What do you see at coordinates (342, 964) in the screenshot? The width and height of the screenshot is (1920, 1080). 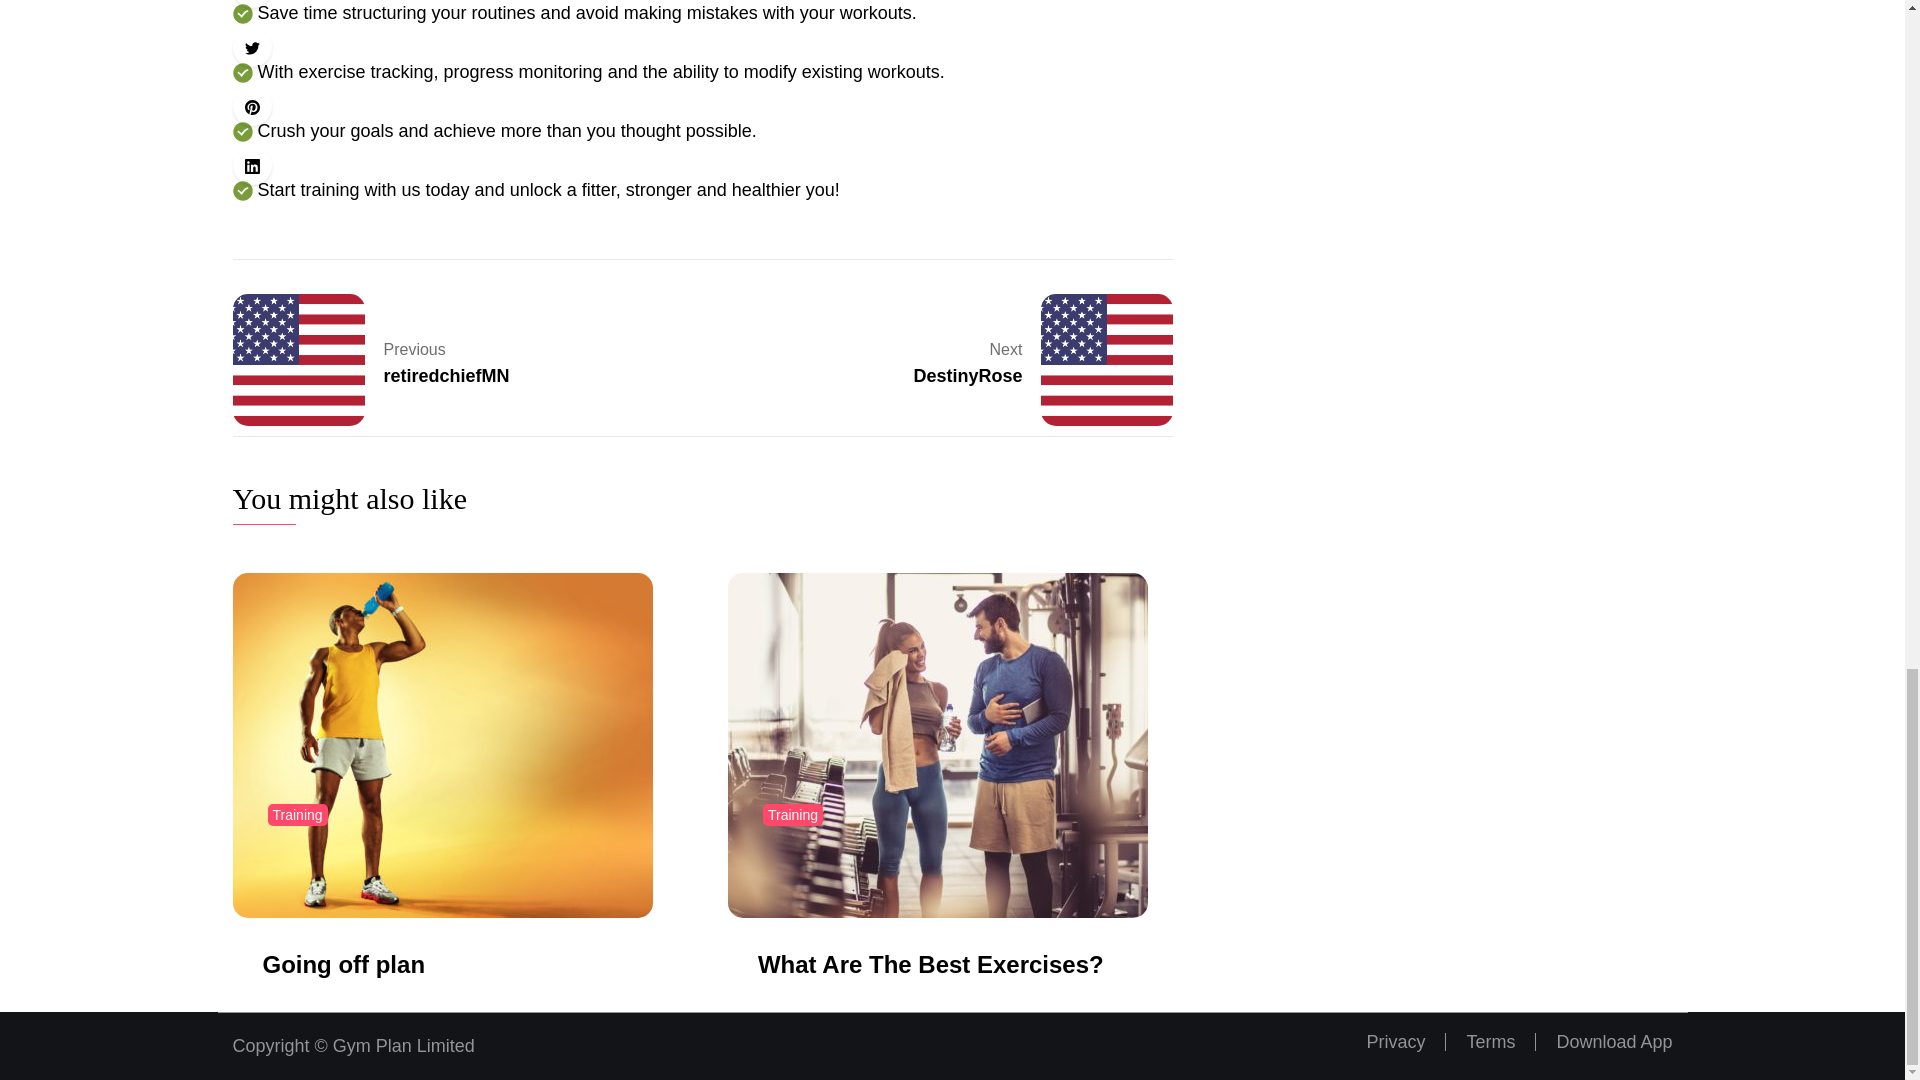 I see `Going off plan` at bounding box center [342, 964].